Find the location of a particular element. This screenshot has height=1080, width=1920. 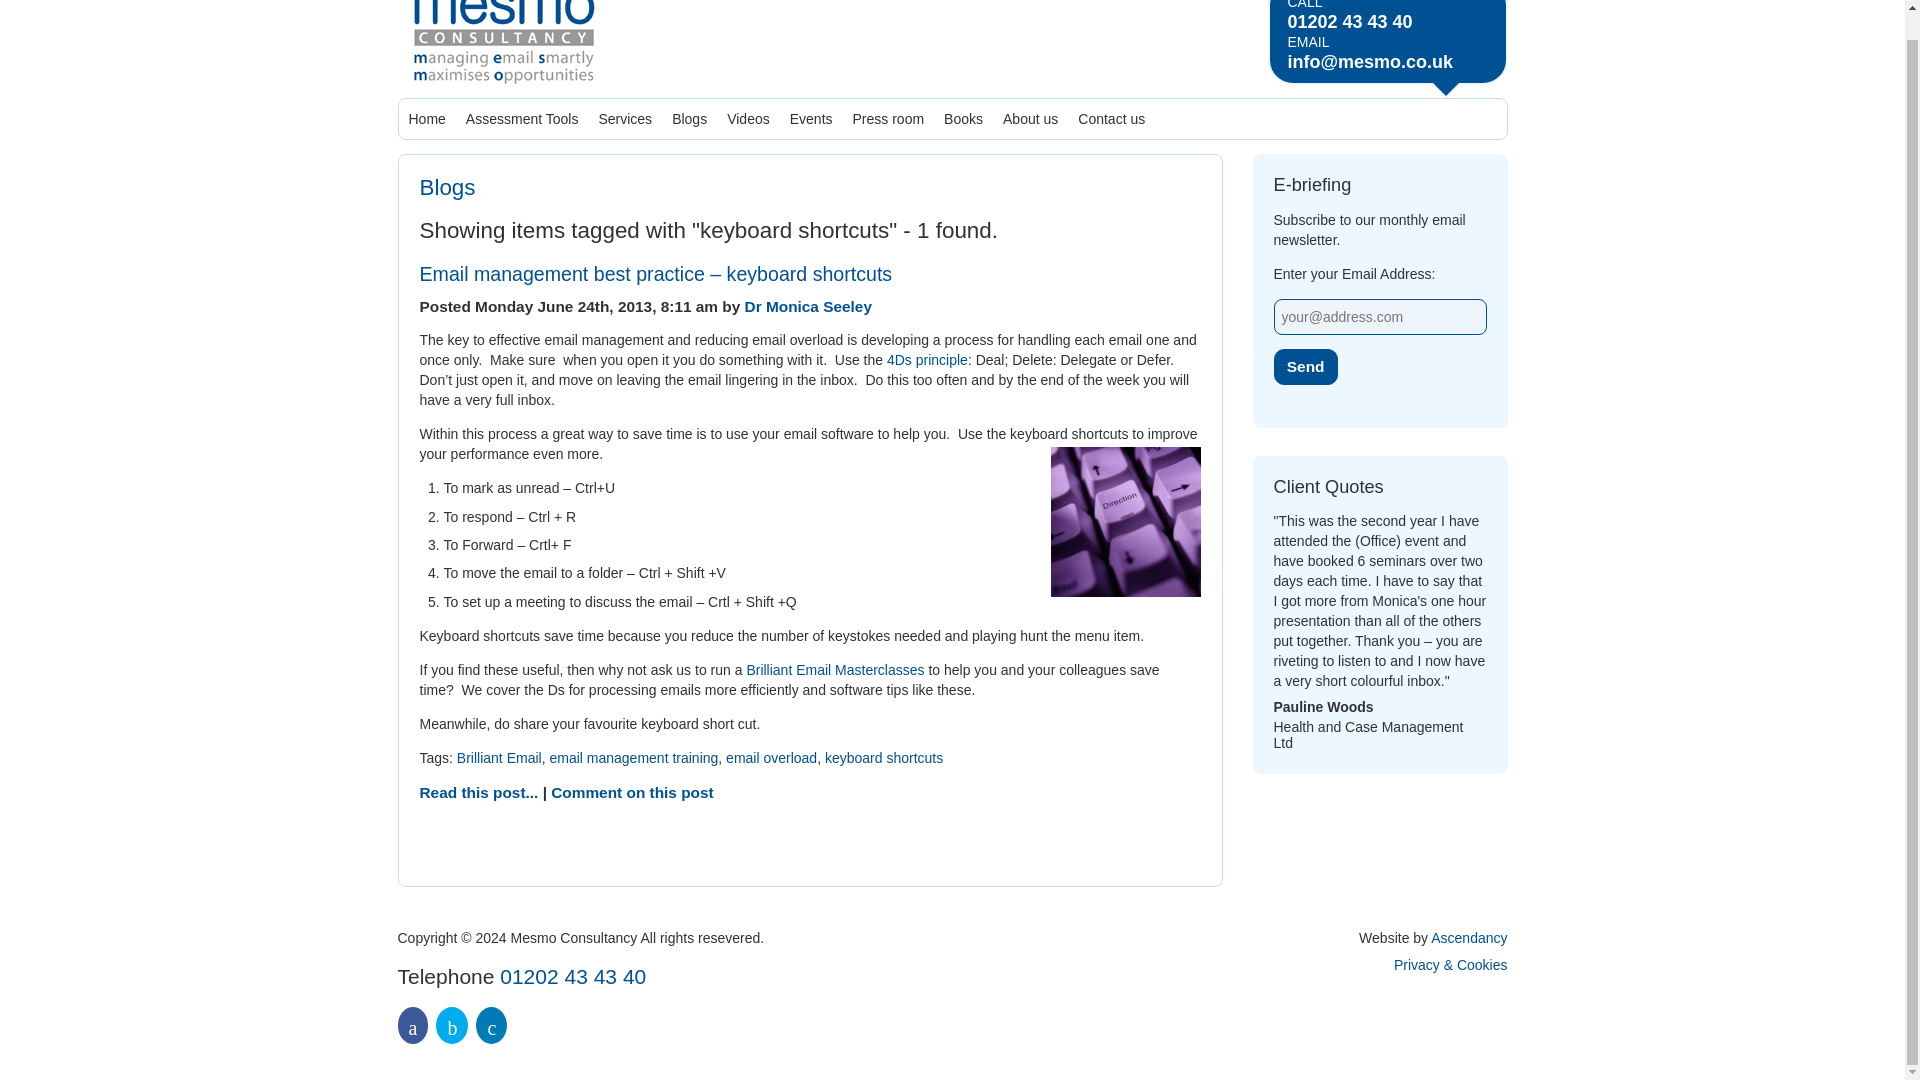

About us is located at coordinates (1030, 119).